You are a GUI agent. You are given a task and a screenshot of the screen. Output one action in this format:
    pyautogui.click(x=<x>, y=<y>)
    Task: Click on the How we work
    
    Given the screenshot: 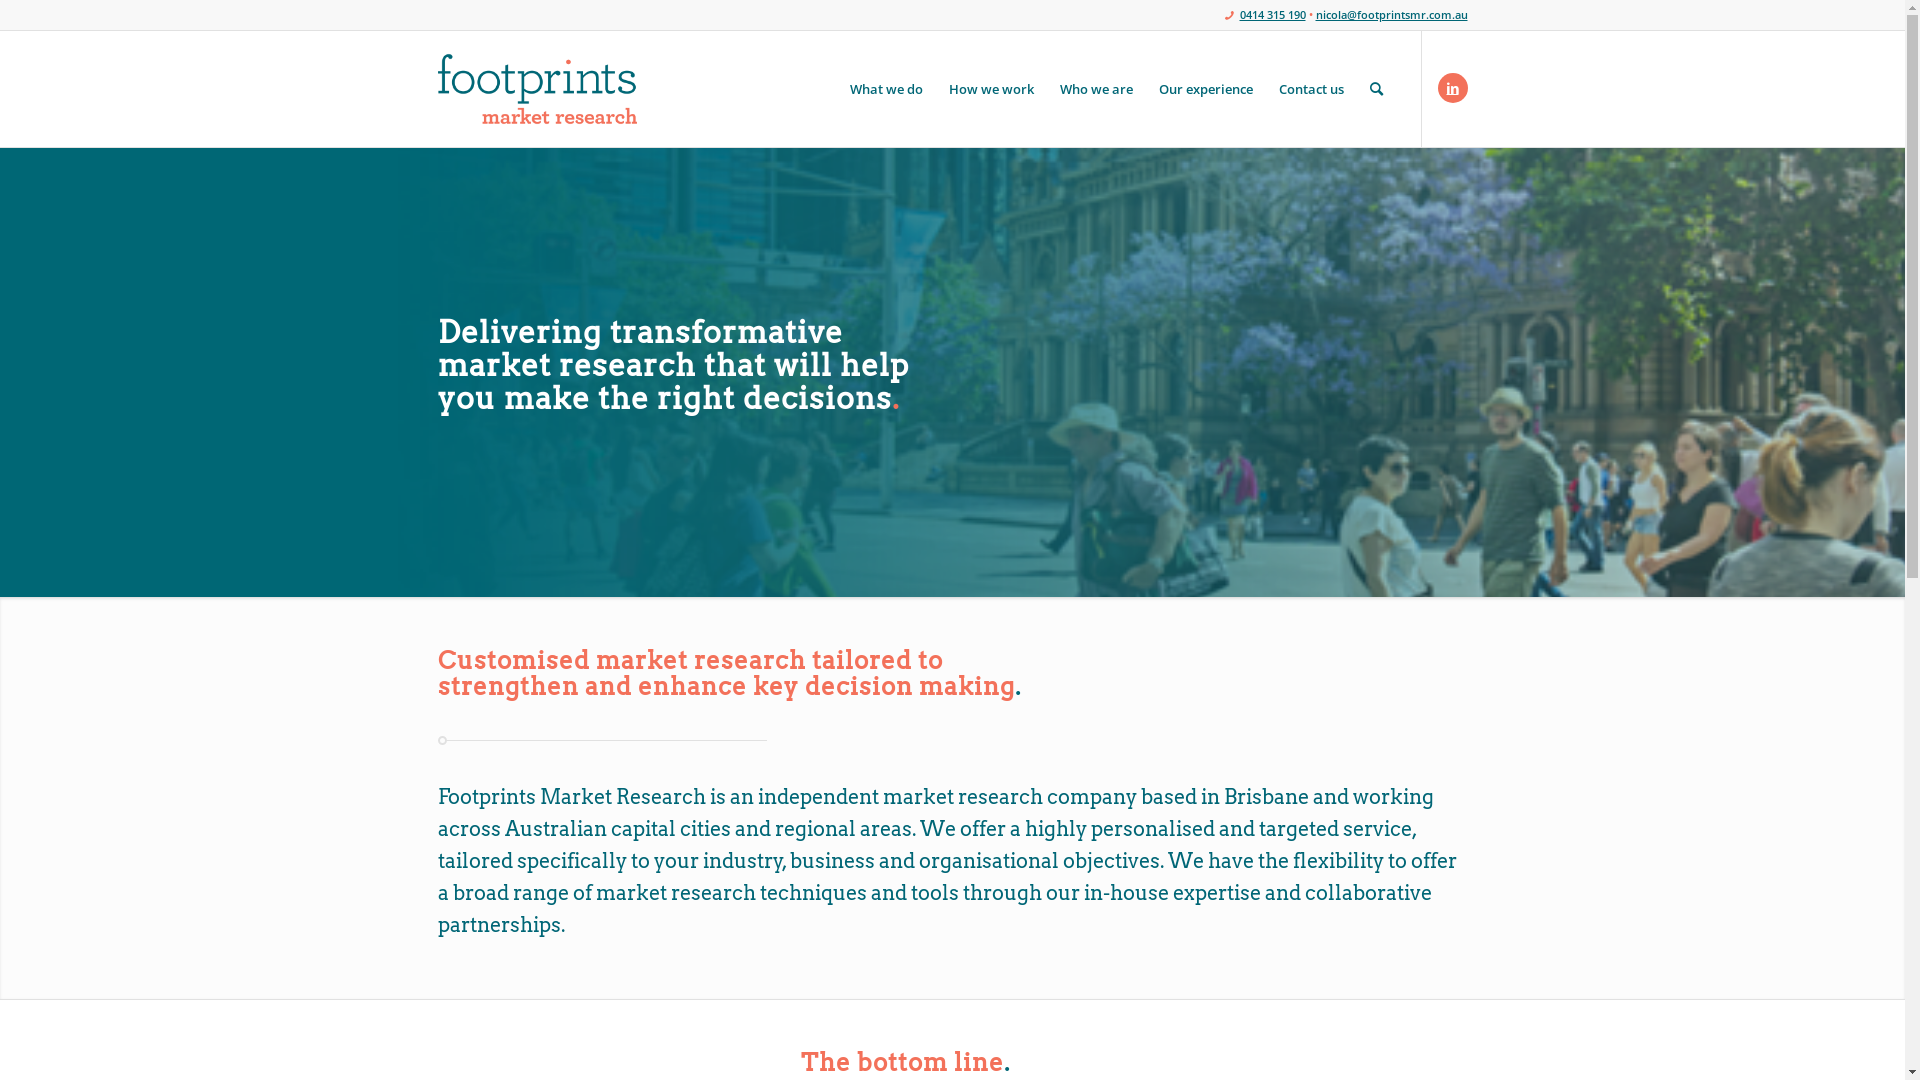 What is the action you would take?
    pyautogui.click(x=992, y=89)
    